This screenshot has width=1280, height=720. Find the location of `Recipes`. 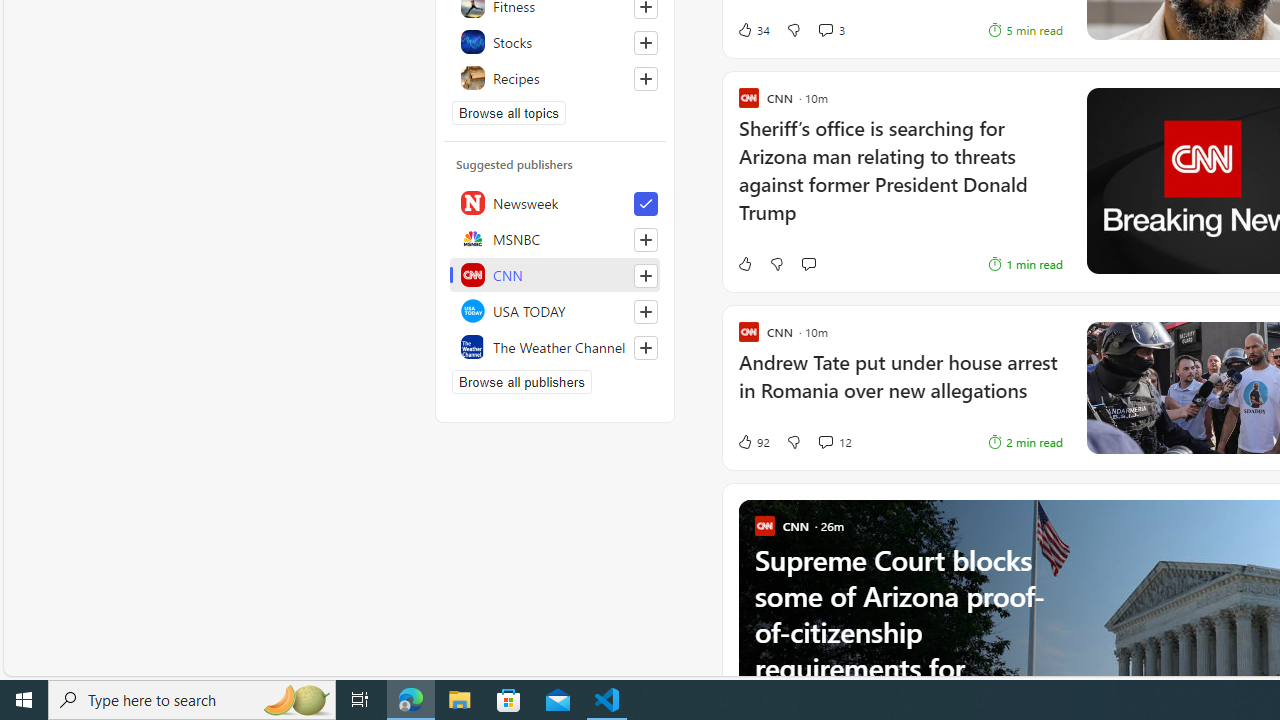

Recipes is located at coordinates (555, 78).